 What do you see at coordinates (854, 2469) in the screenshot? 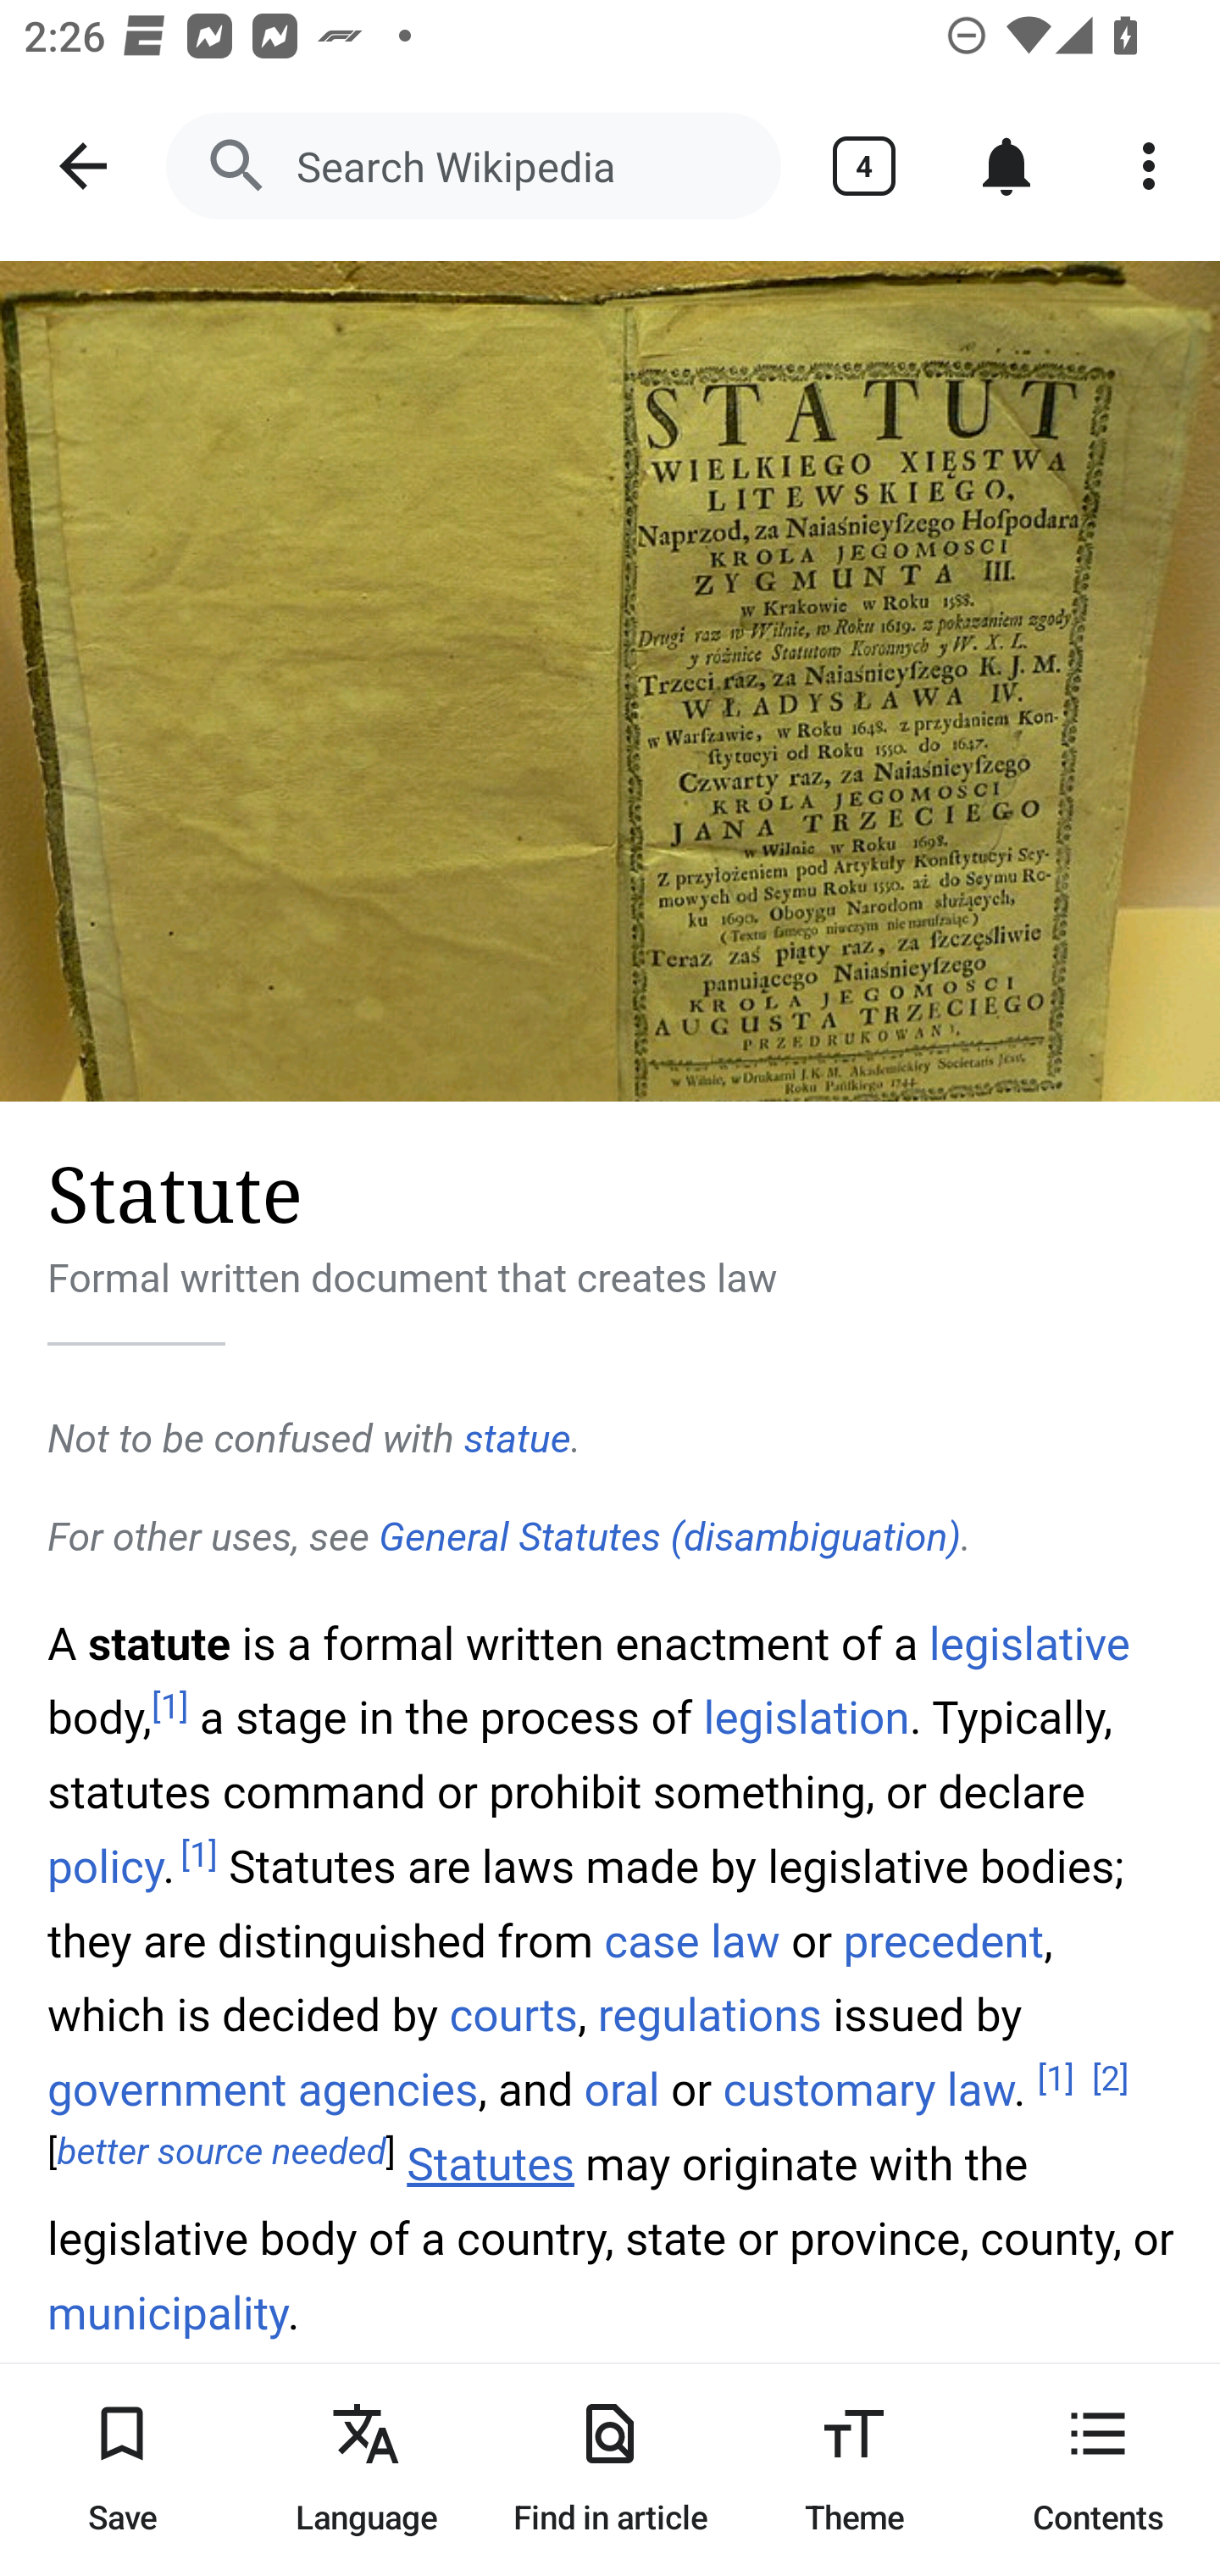
I see `Theme` at bounding box center [854, 2469].